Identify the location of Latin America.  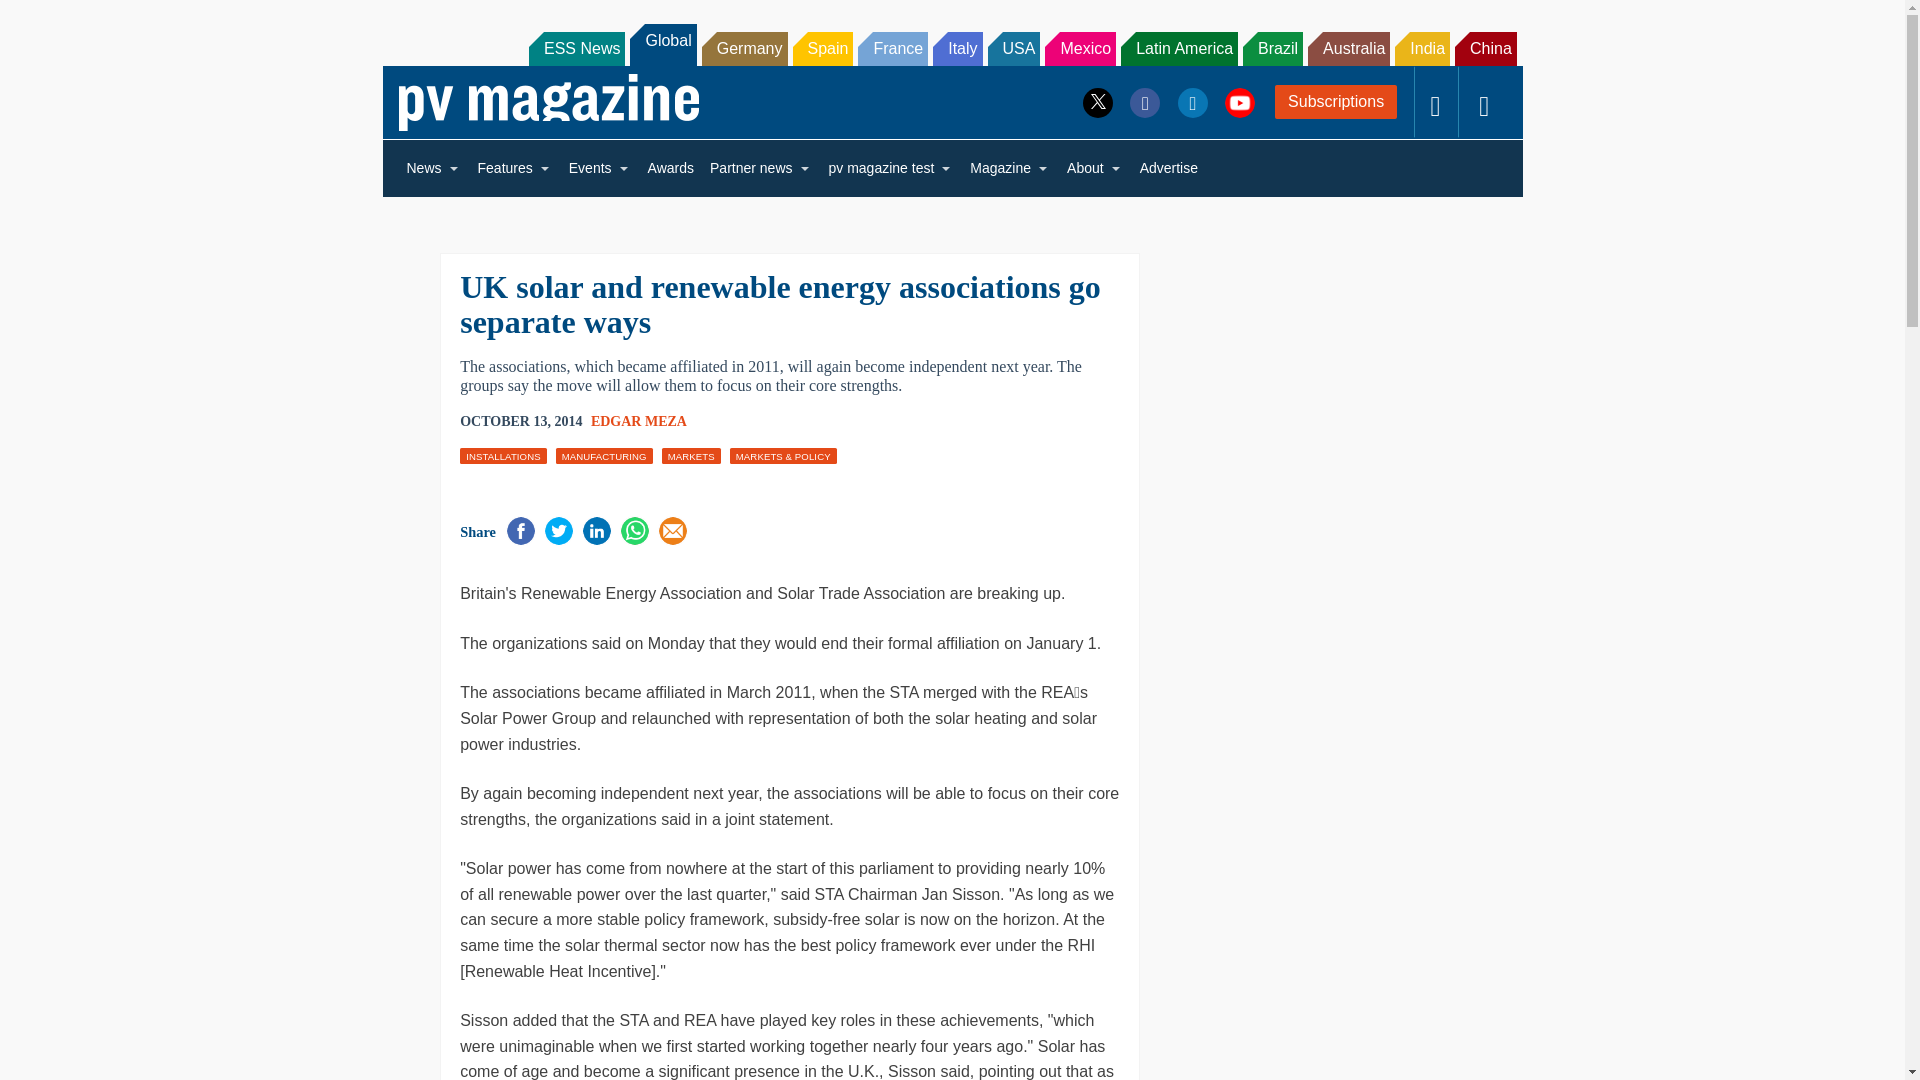
(1180, 48).